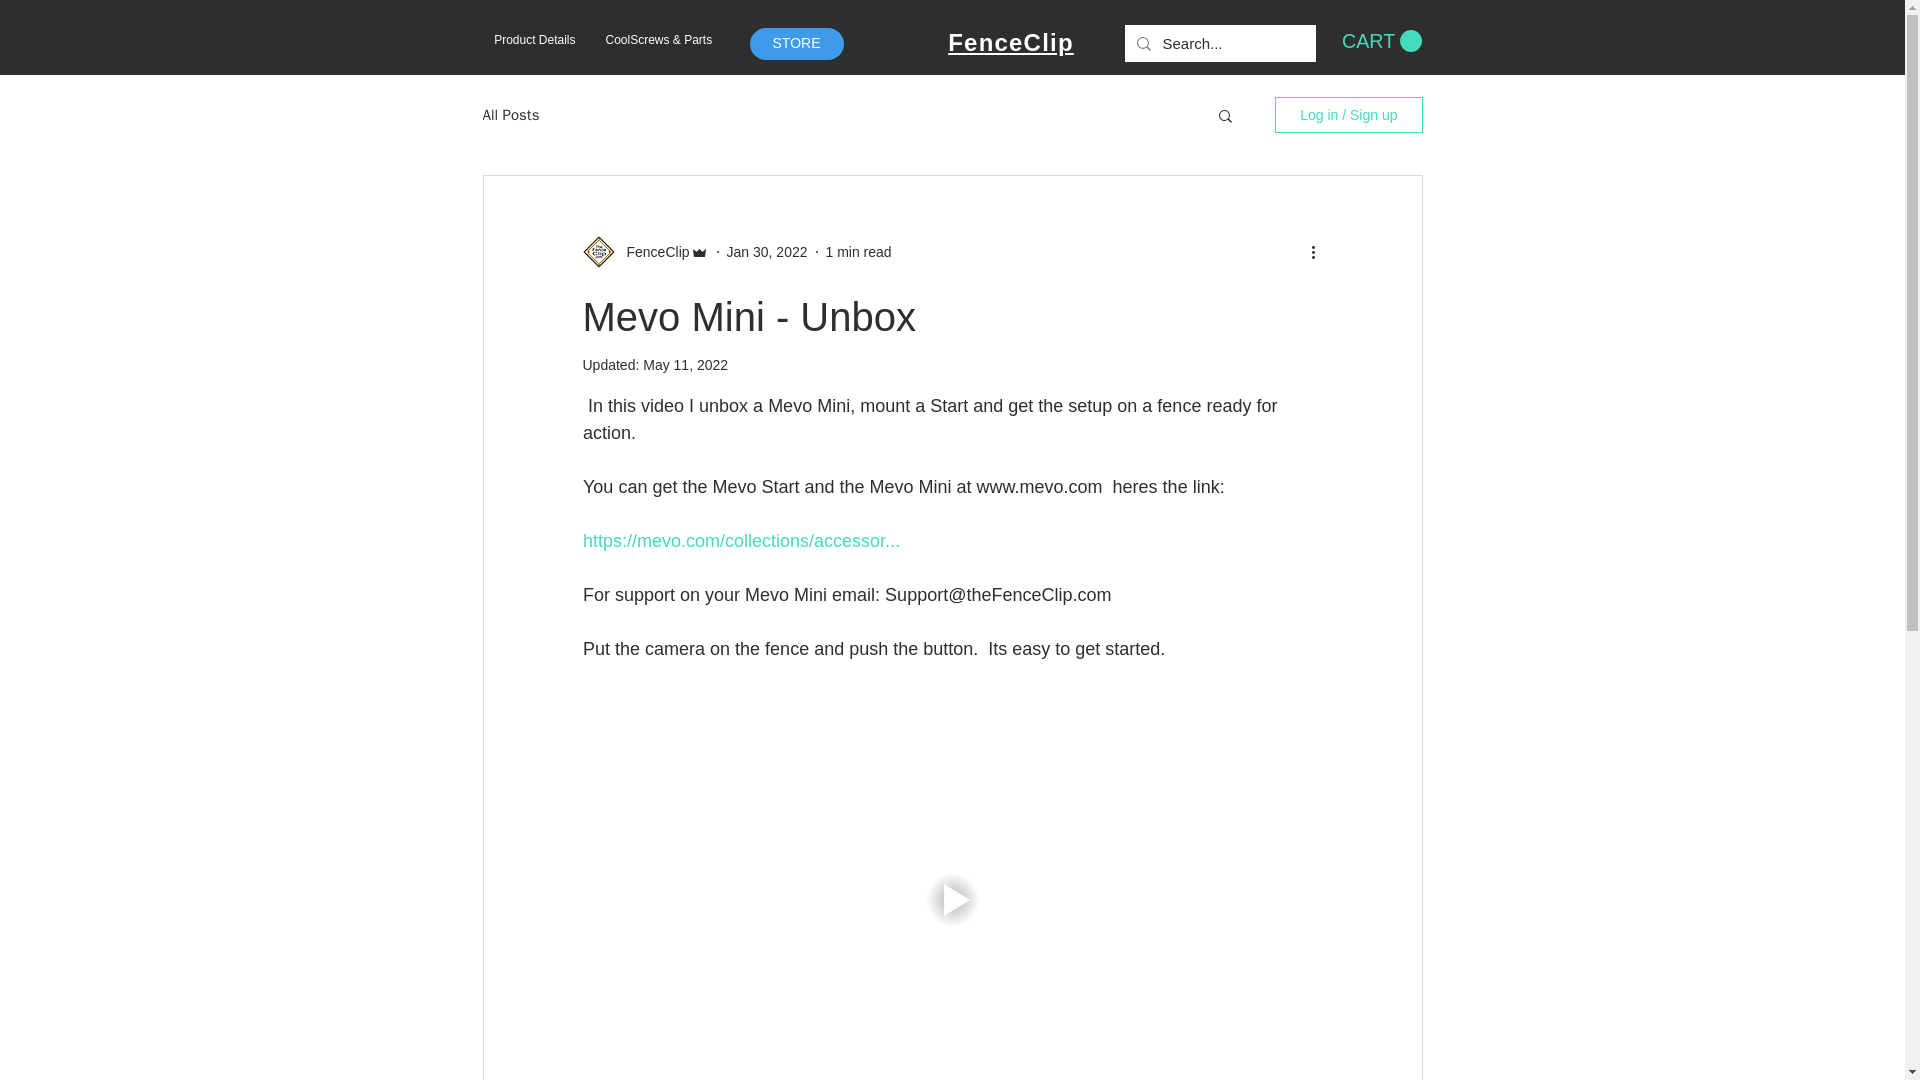 This screenshot has height=1080, width=1920. Describe the element at coordinates (858, 252) in the screenshot. I see `1 min read` at that location.